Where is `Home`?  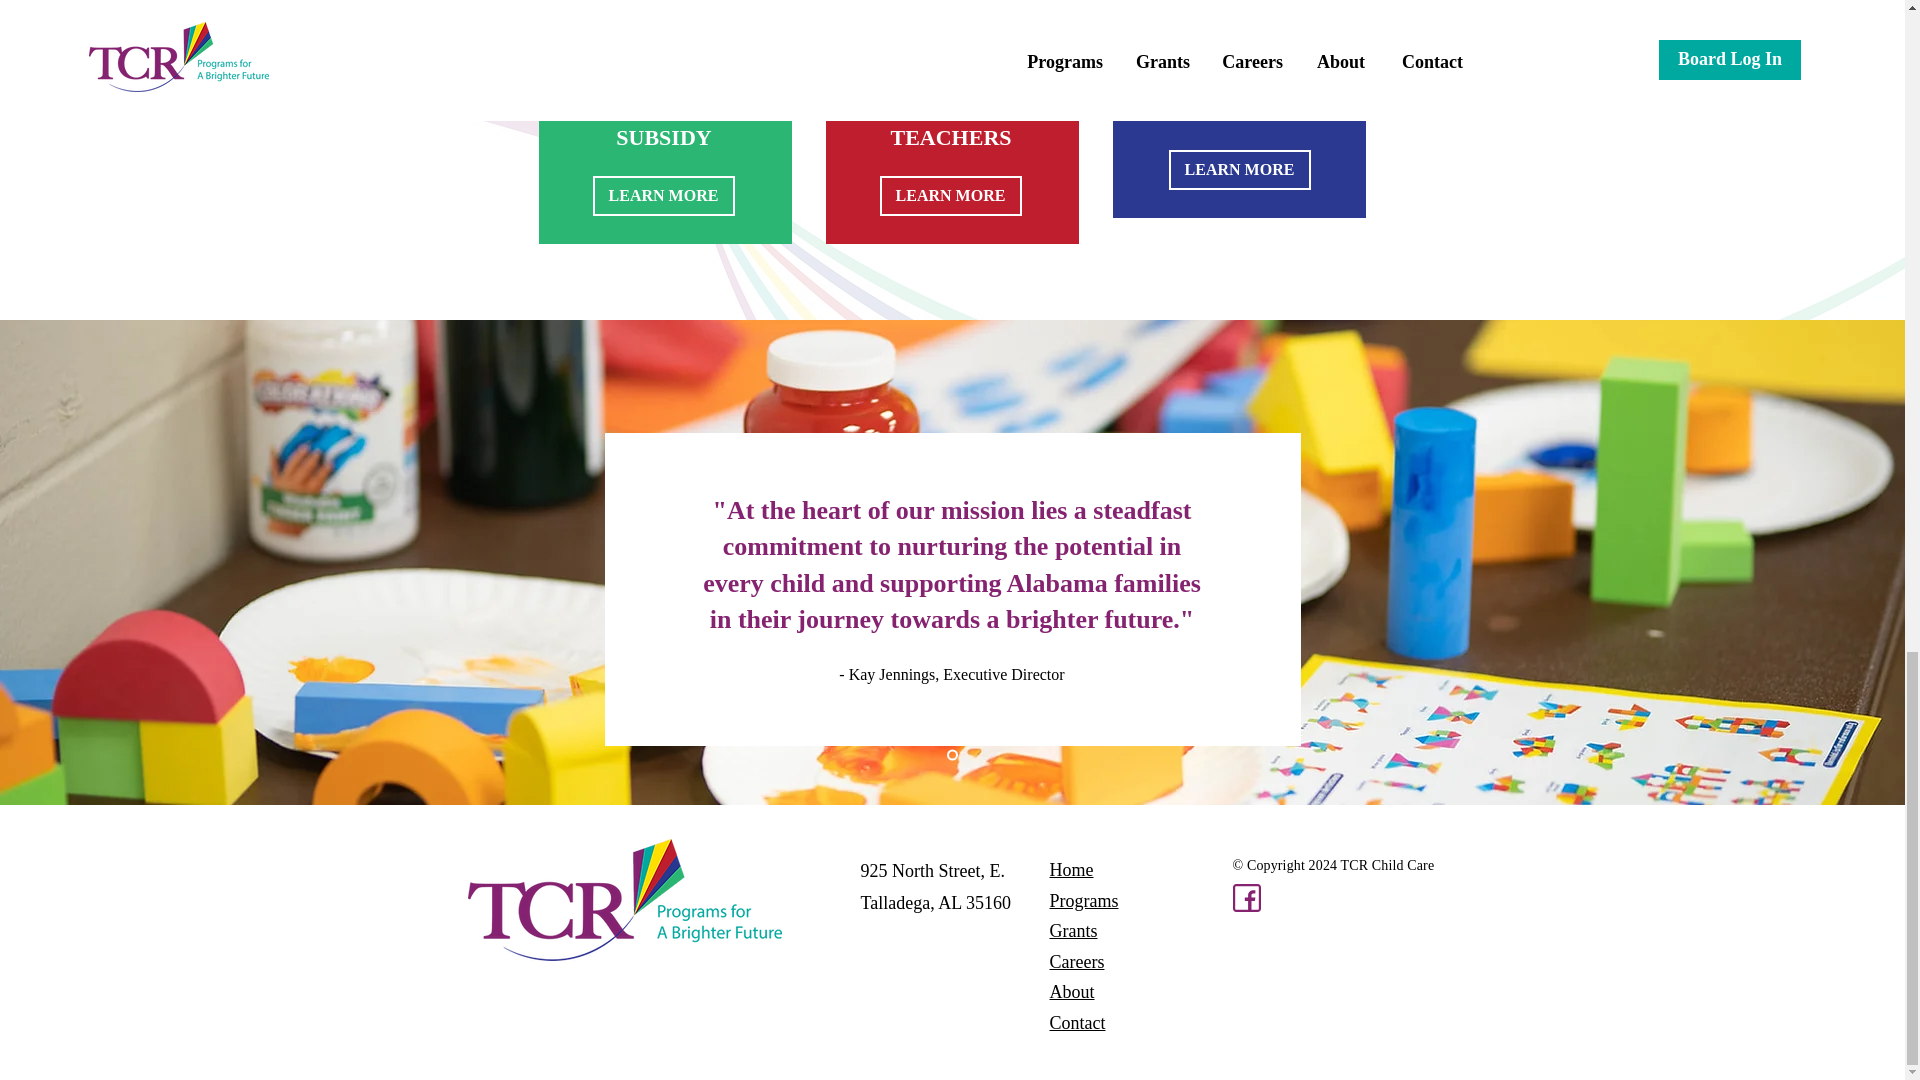 Home is located at coordinates (1072, 870).